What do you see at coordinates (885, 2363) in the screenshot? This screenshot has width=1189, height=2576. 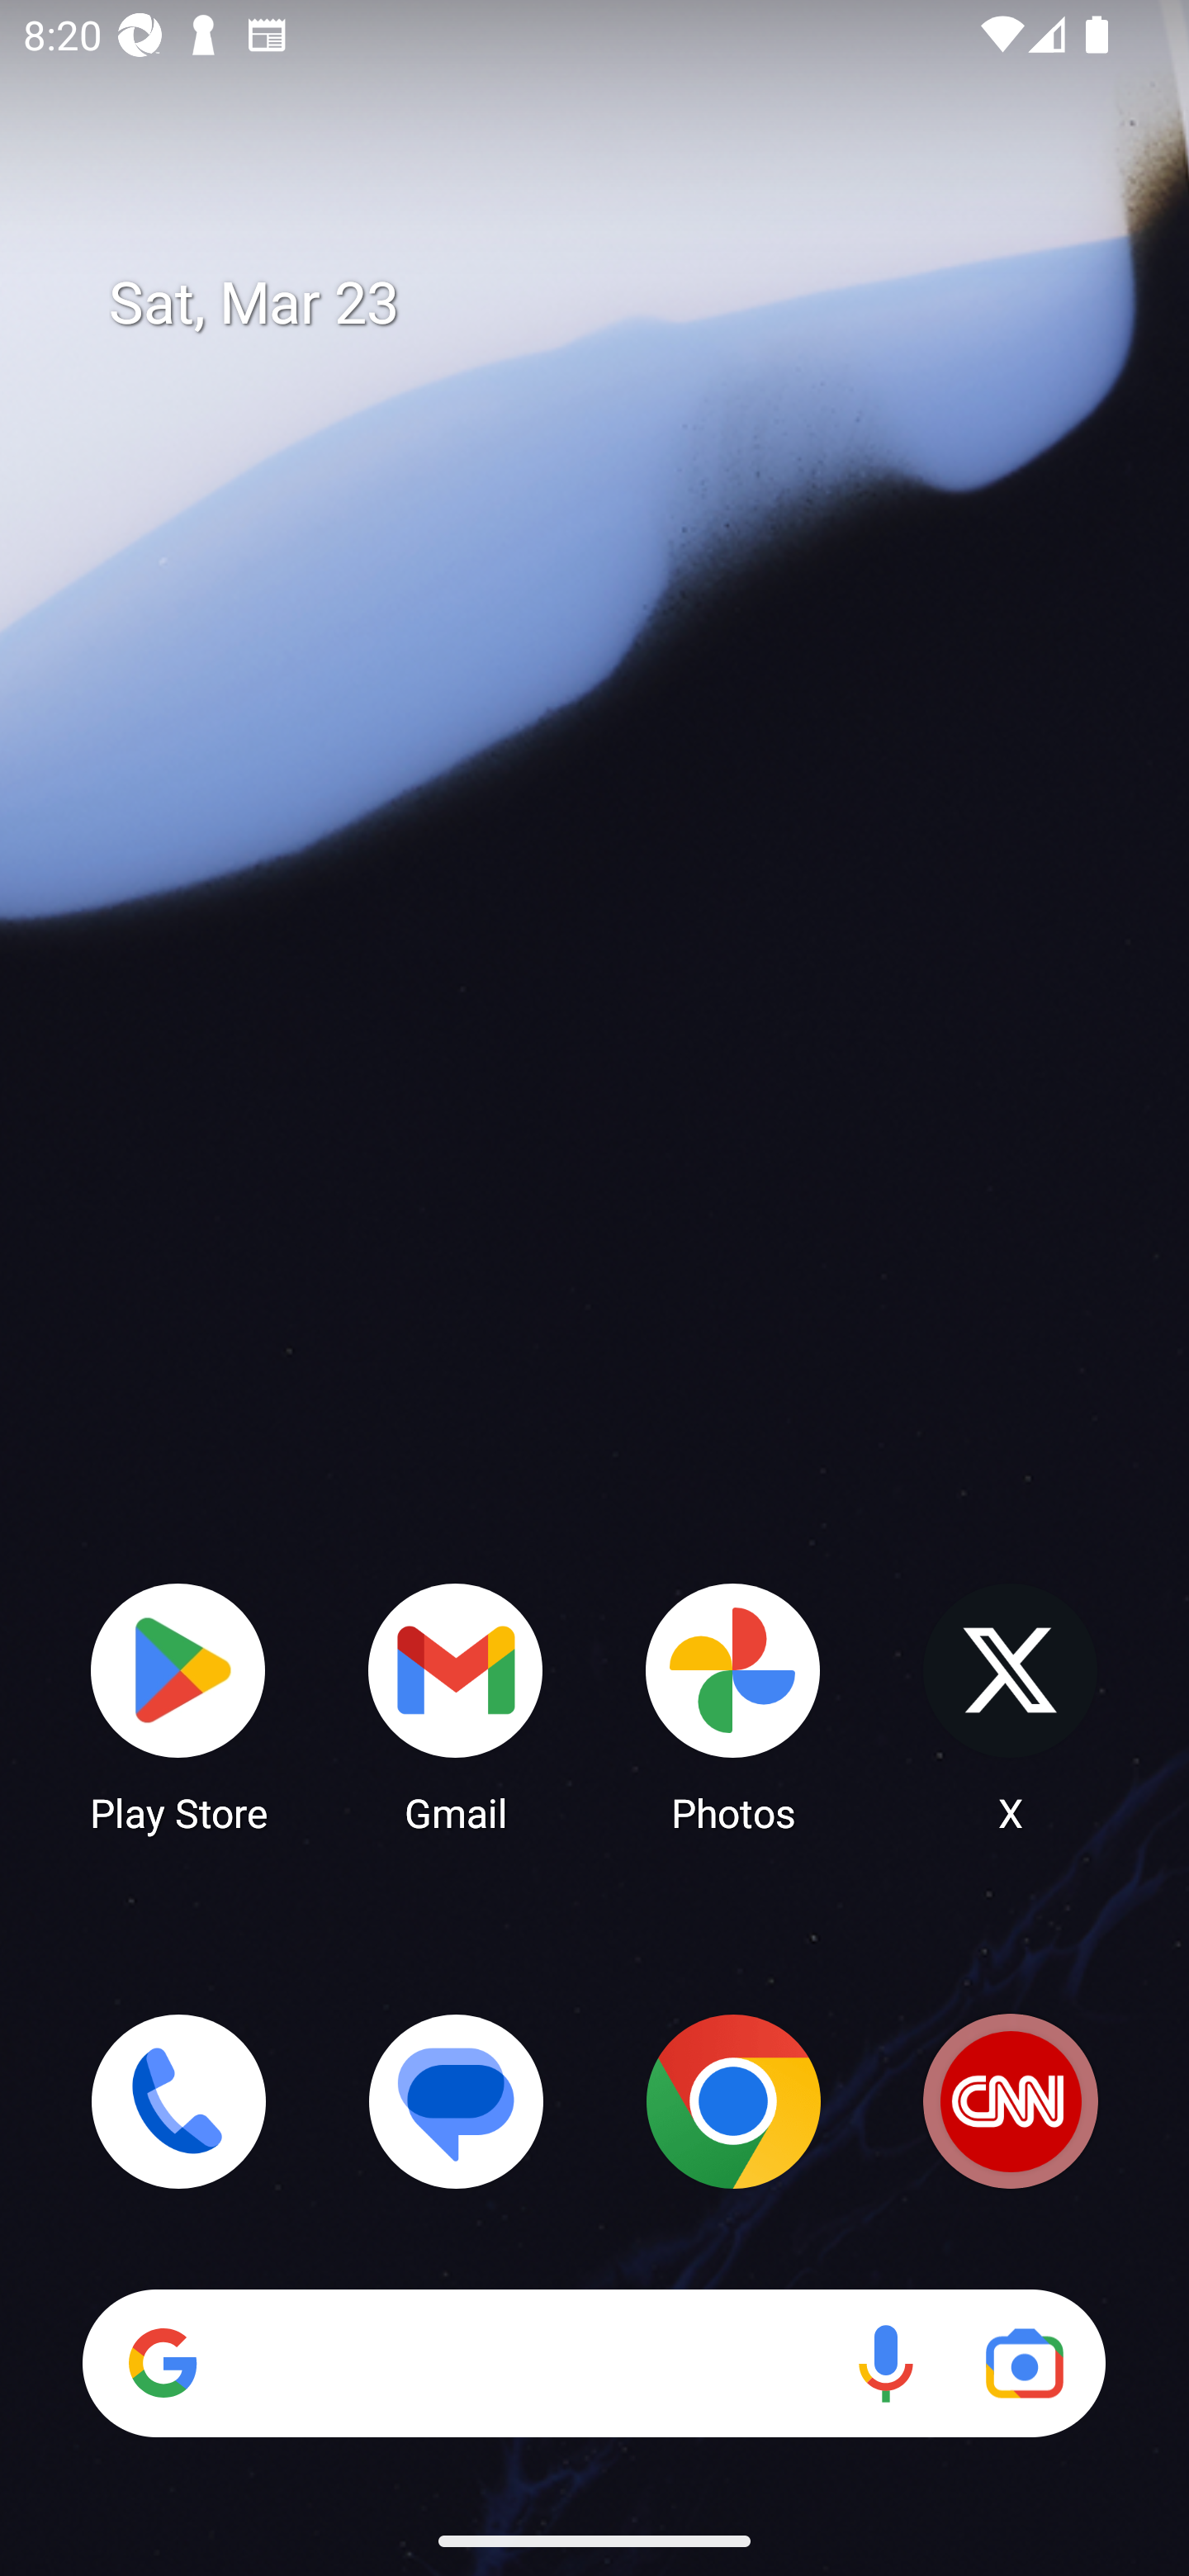 I see `Voice search` at bounding box center [885, 2363].